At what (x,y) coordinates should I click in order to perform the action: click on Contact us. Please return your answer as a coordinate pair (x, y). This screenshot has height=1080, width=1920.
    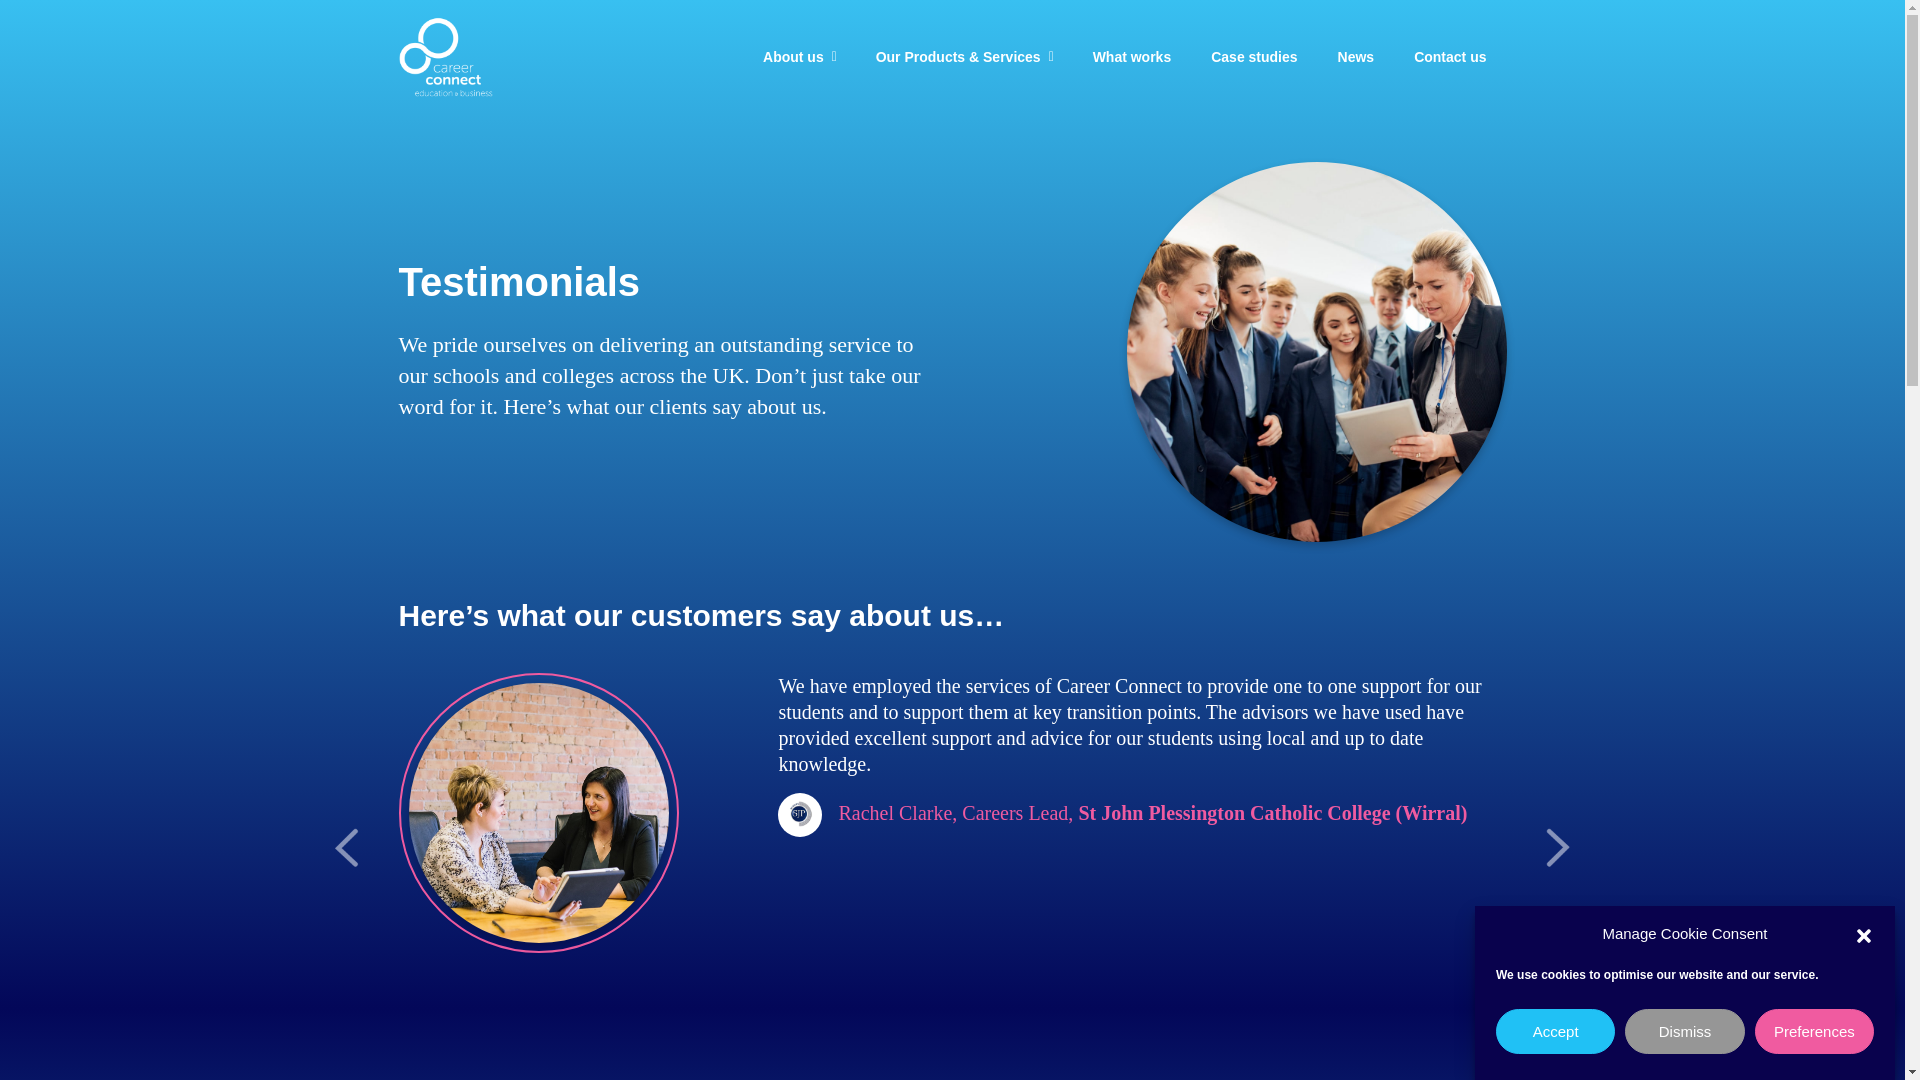
    Looking at the image, I should click on (1449, 57).